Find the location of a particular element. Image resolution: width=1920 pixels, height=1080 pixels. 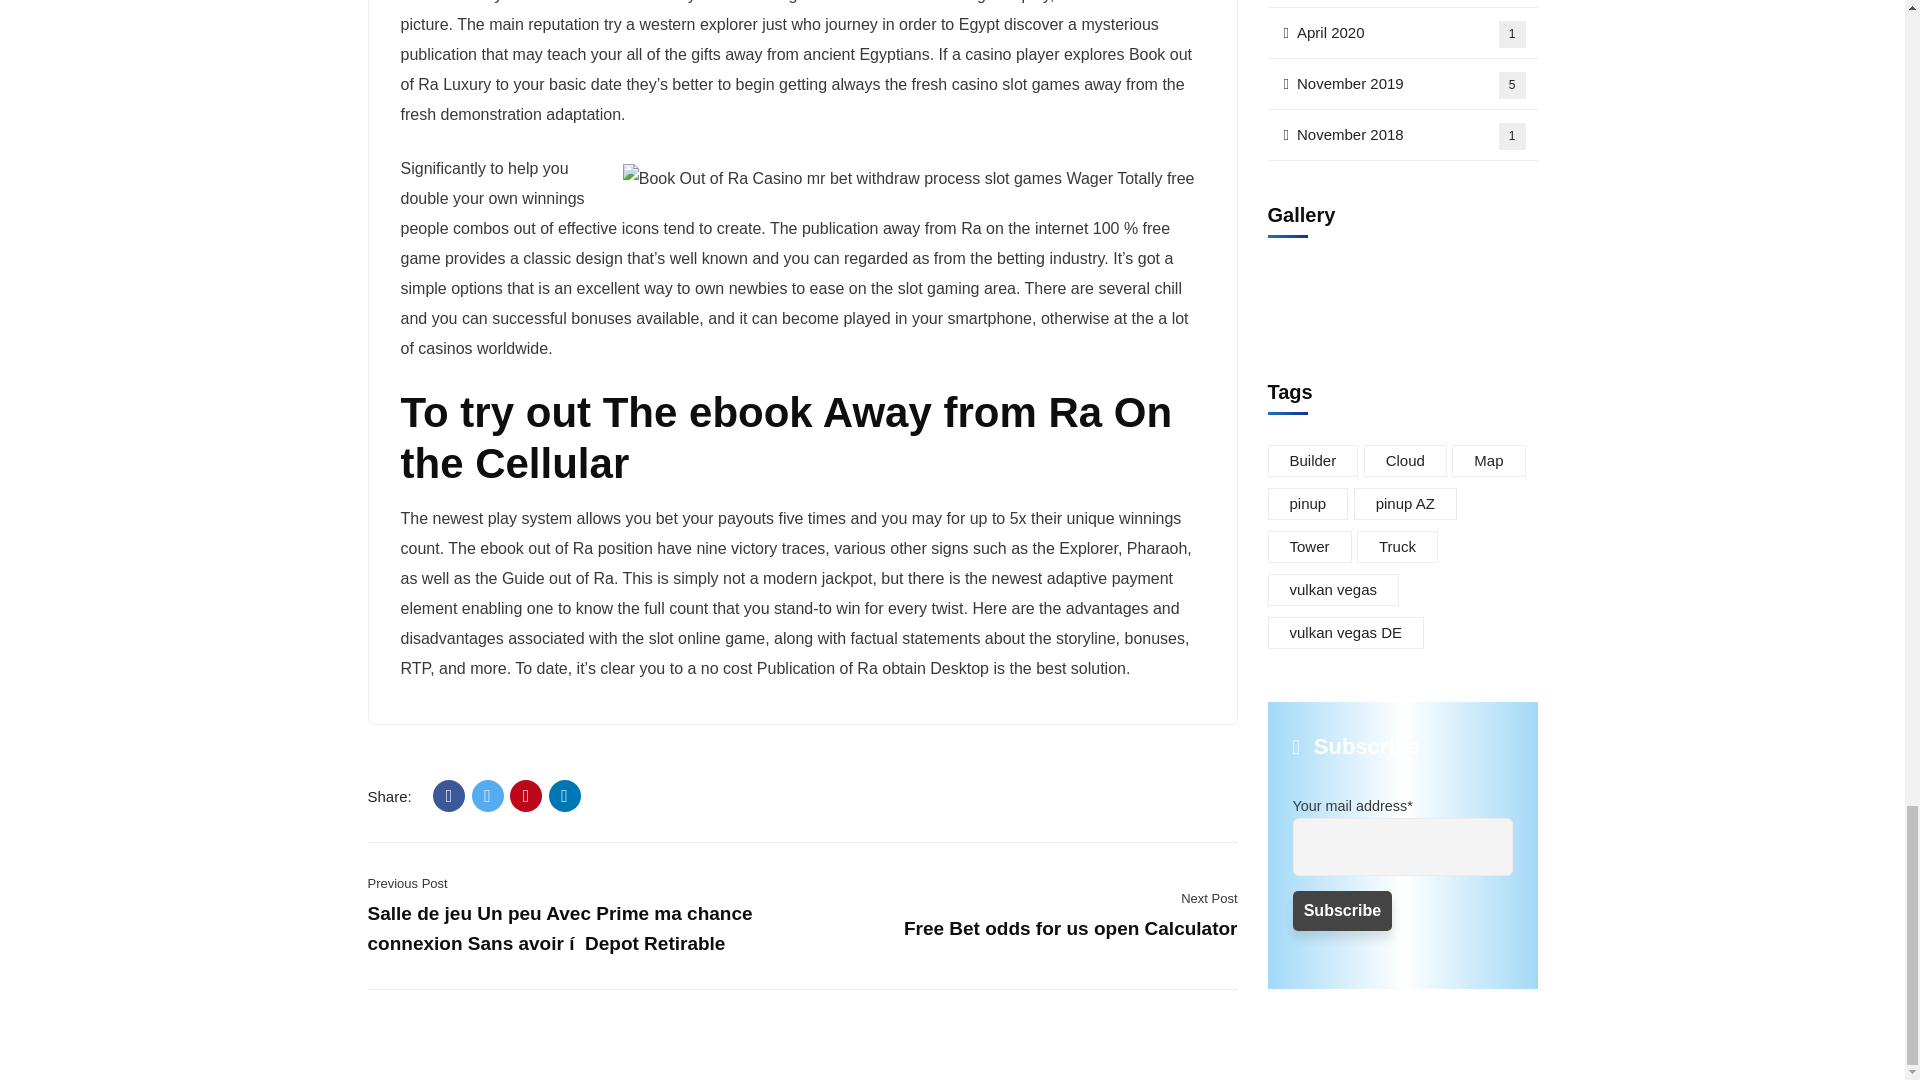

Subscribe is located at coordinates (1342, 877).